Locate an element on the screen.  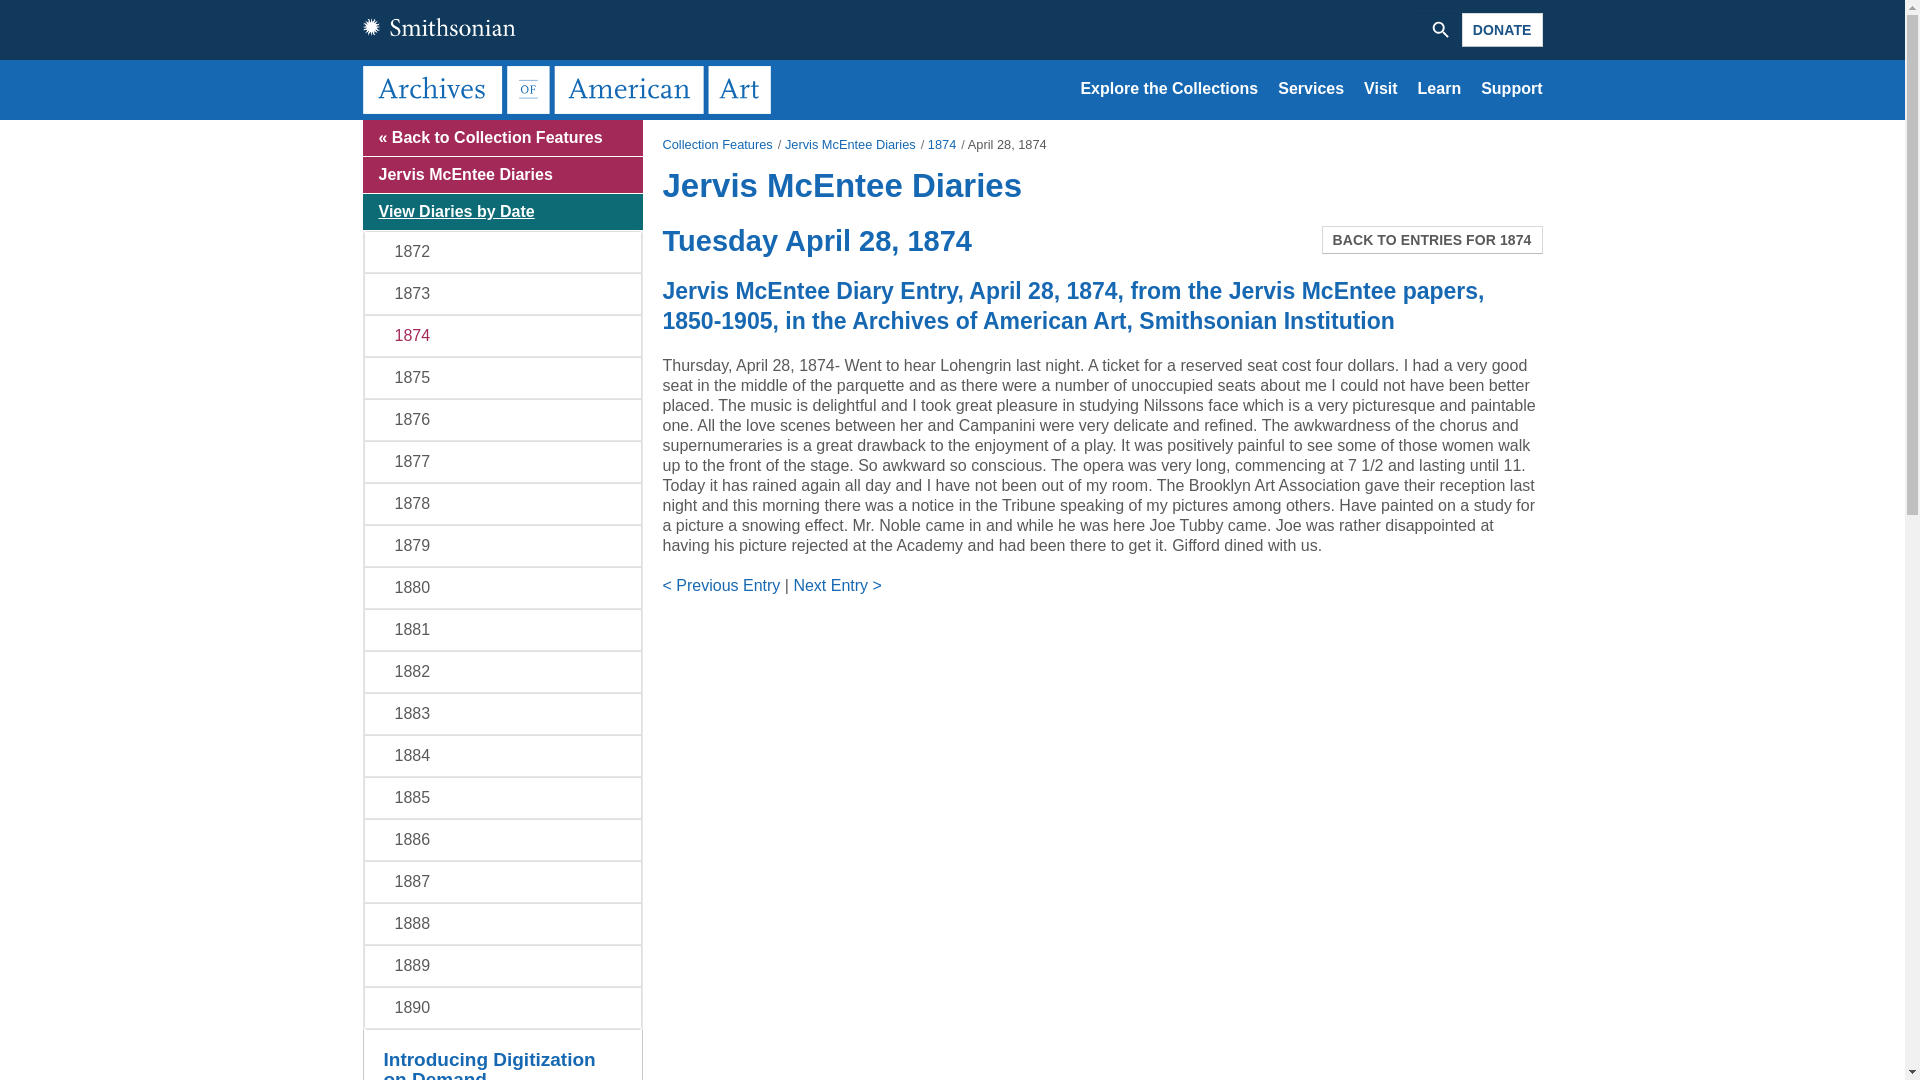
Skip to main content is located at coordinates (952, 121).